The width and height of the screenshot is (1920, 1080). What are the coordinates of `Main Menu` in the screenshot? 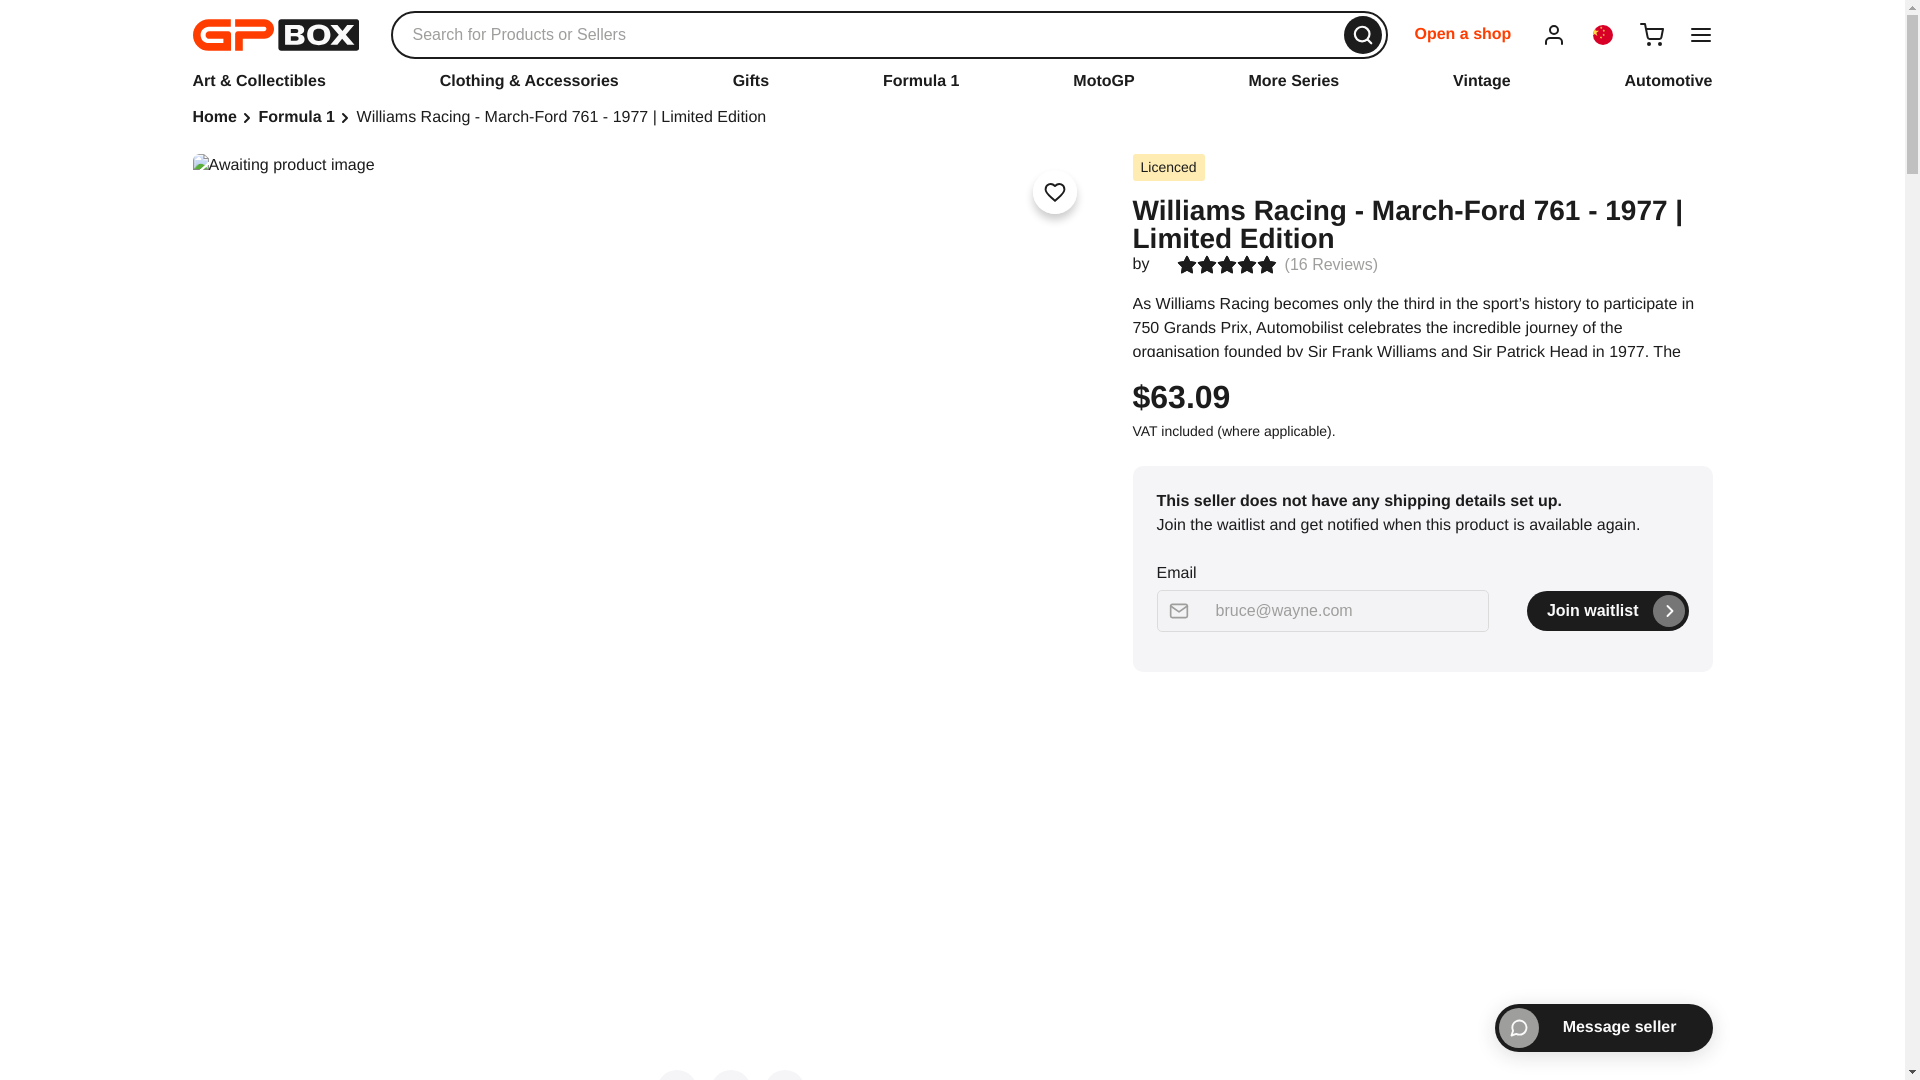 It's located at (1700, 34).